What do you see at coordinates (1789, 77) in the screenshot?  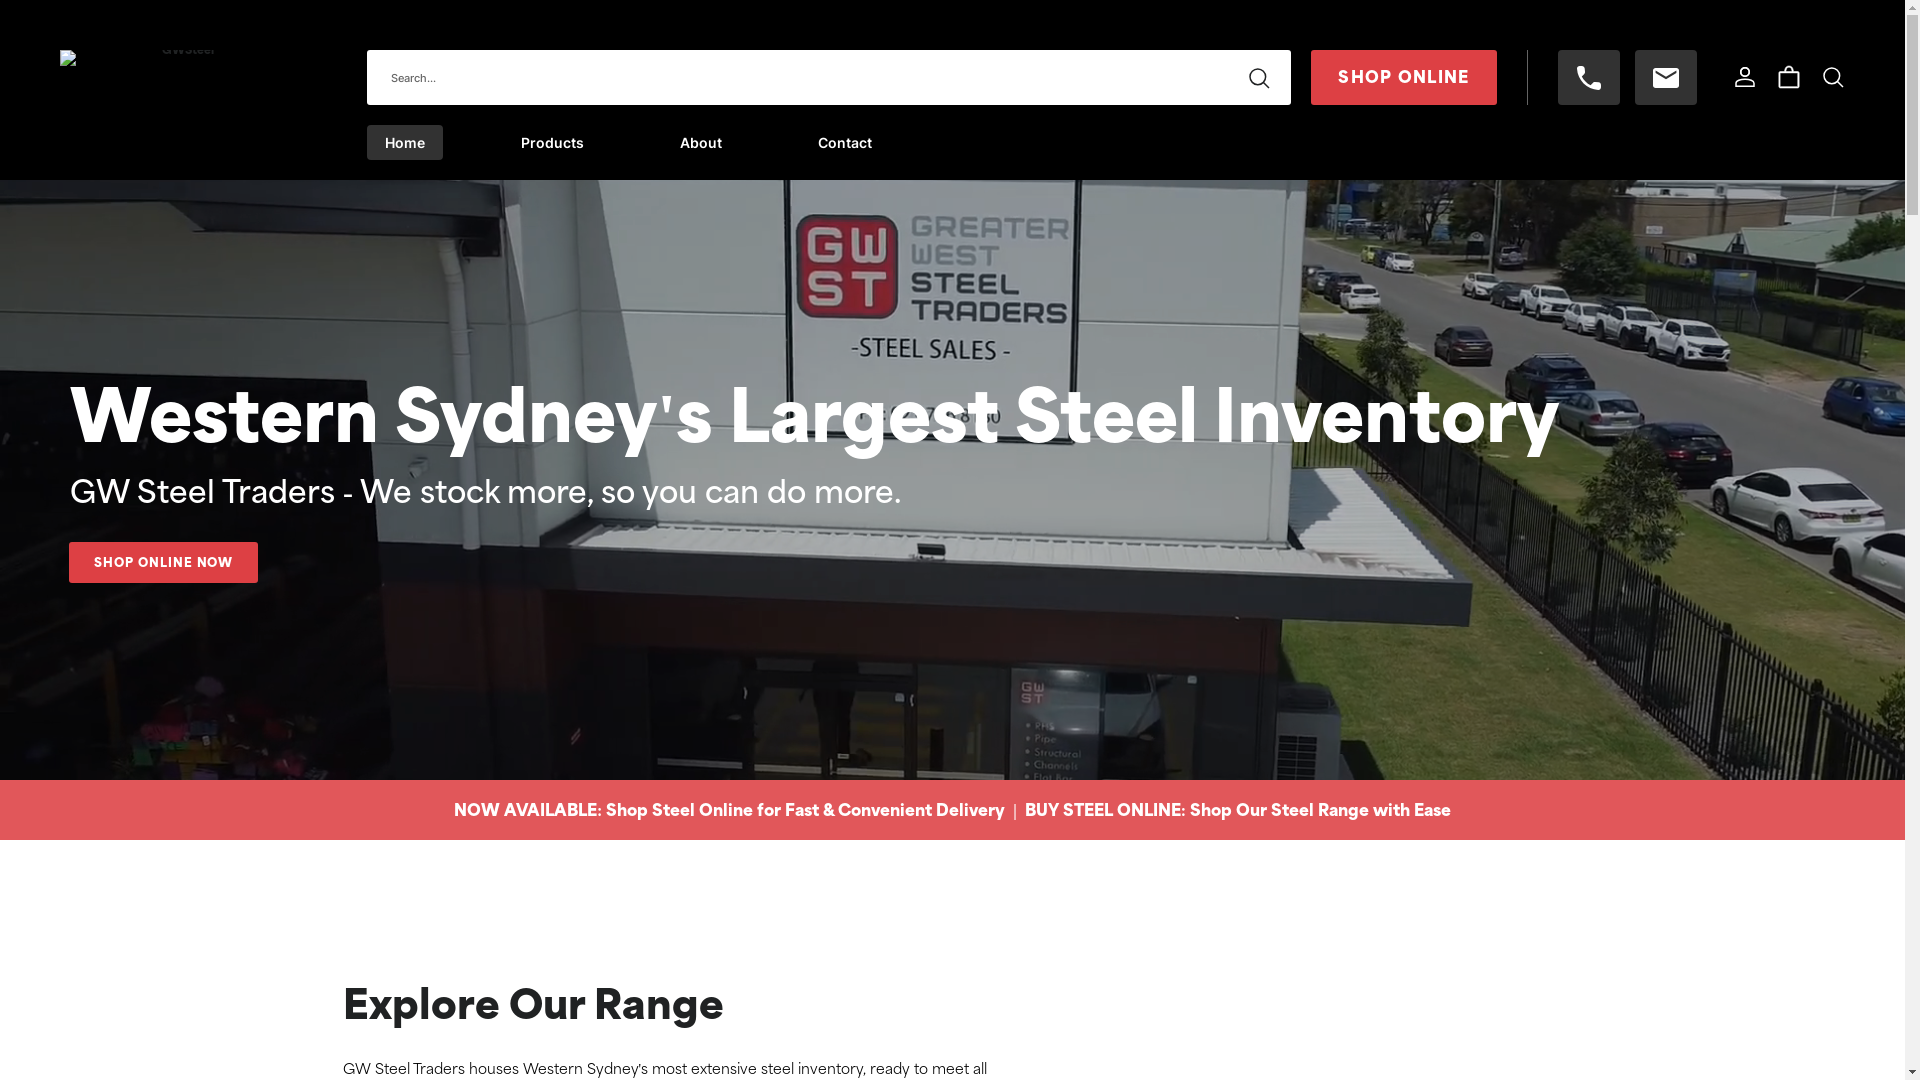 I see `Cart` at bounding box center [1789, 77].